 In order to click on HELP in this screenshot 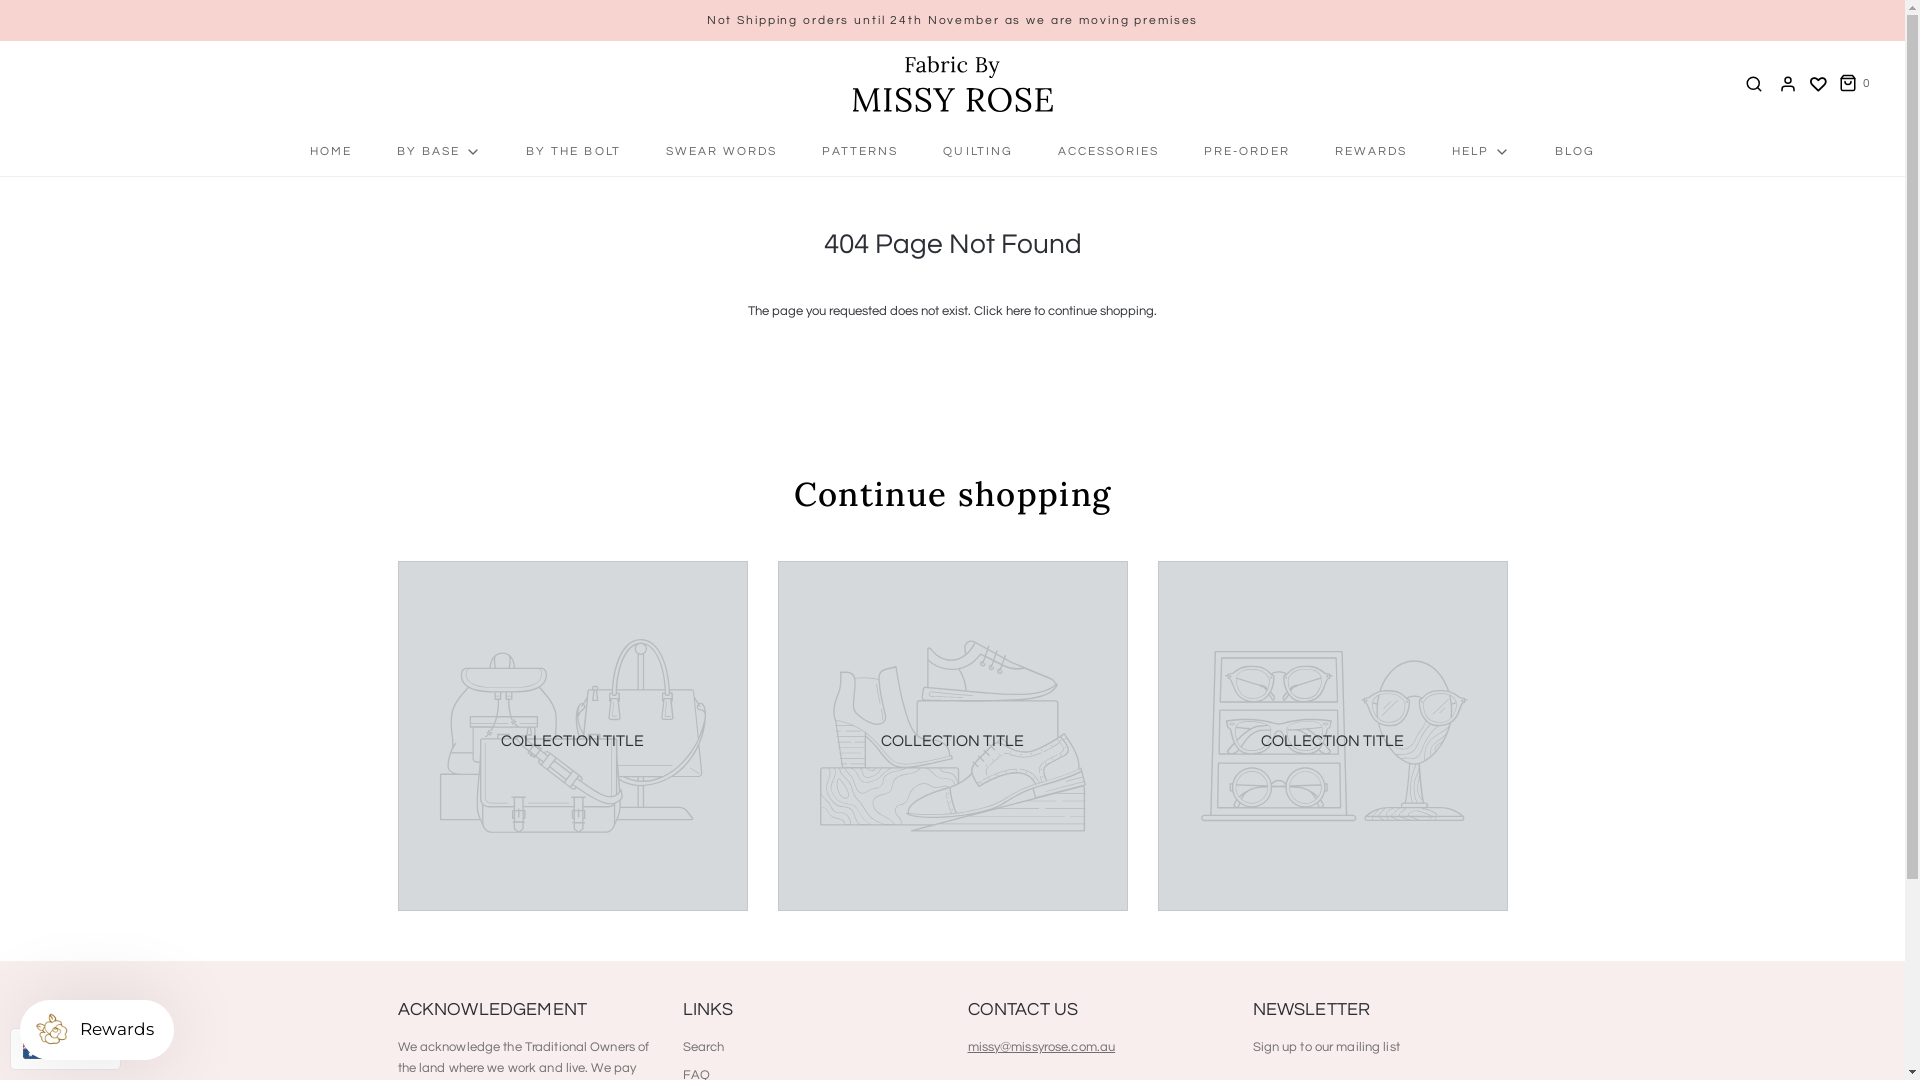, I will do `click(1481, 152)`.